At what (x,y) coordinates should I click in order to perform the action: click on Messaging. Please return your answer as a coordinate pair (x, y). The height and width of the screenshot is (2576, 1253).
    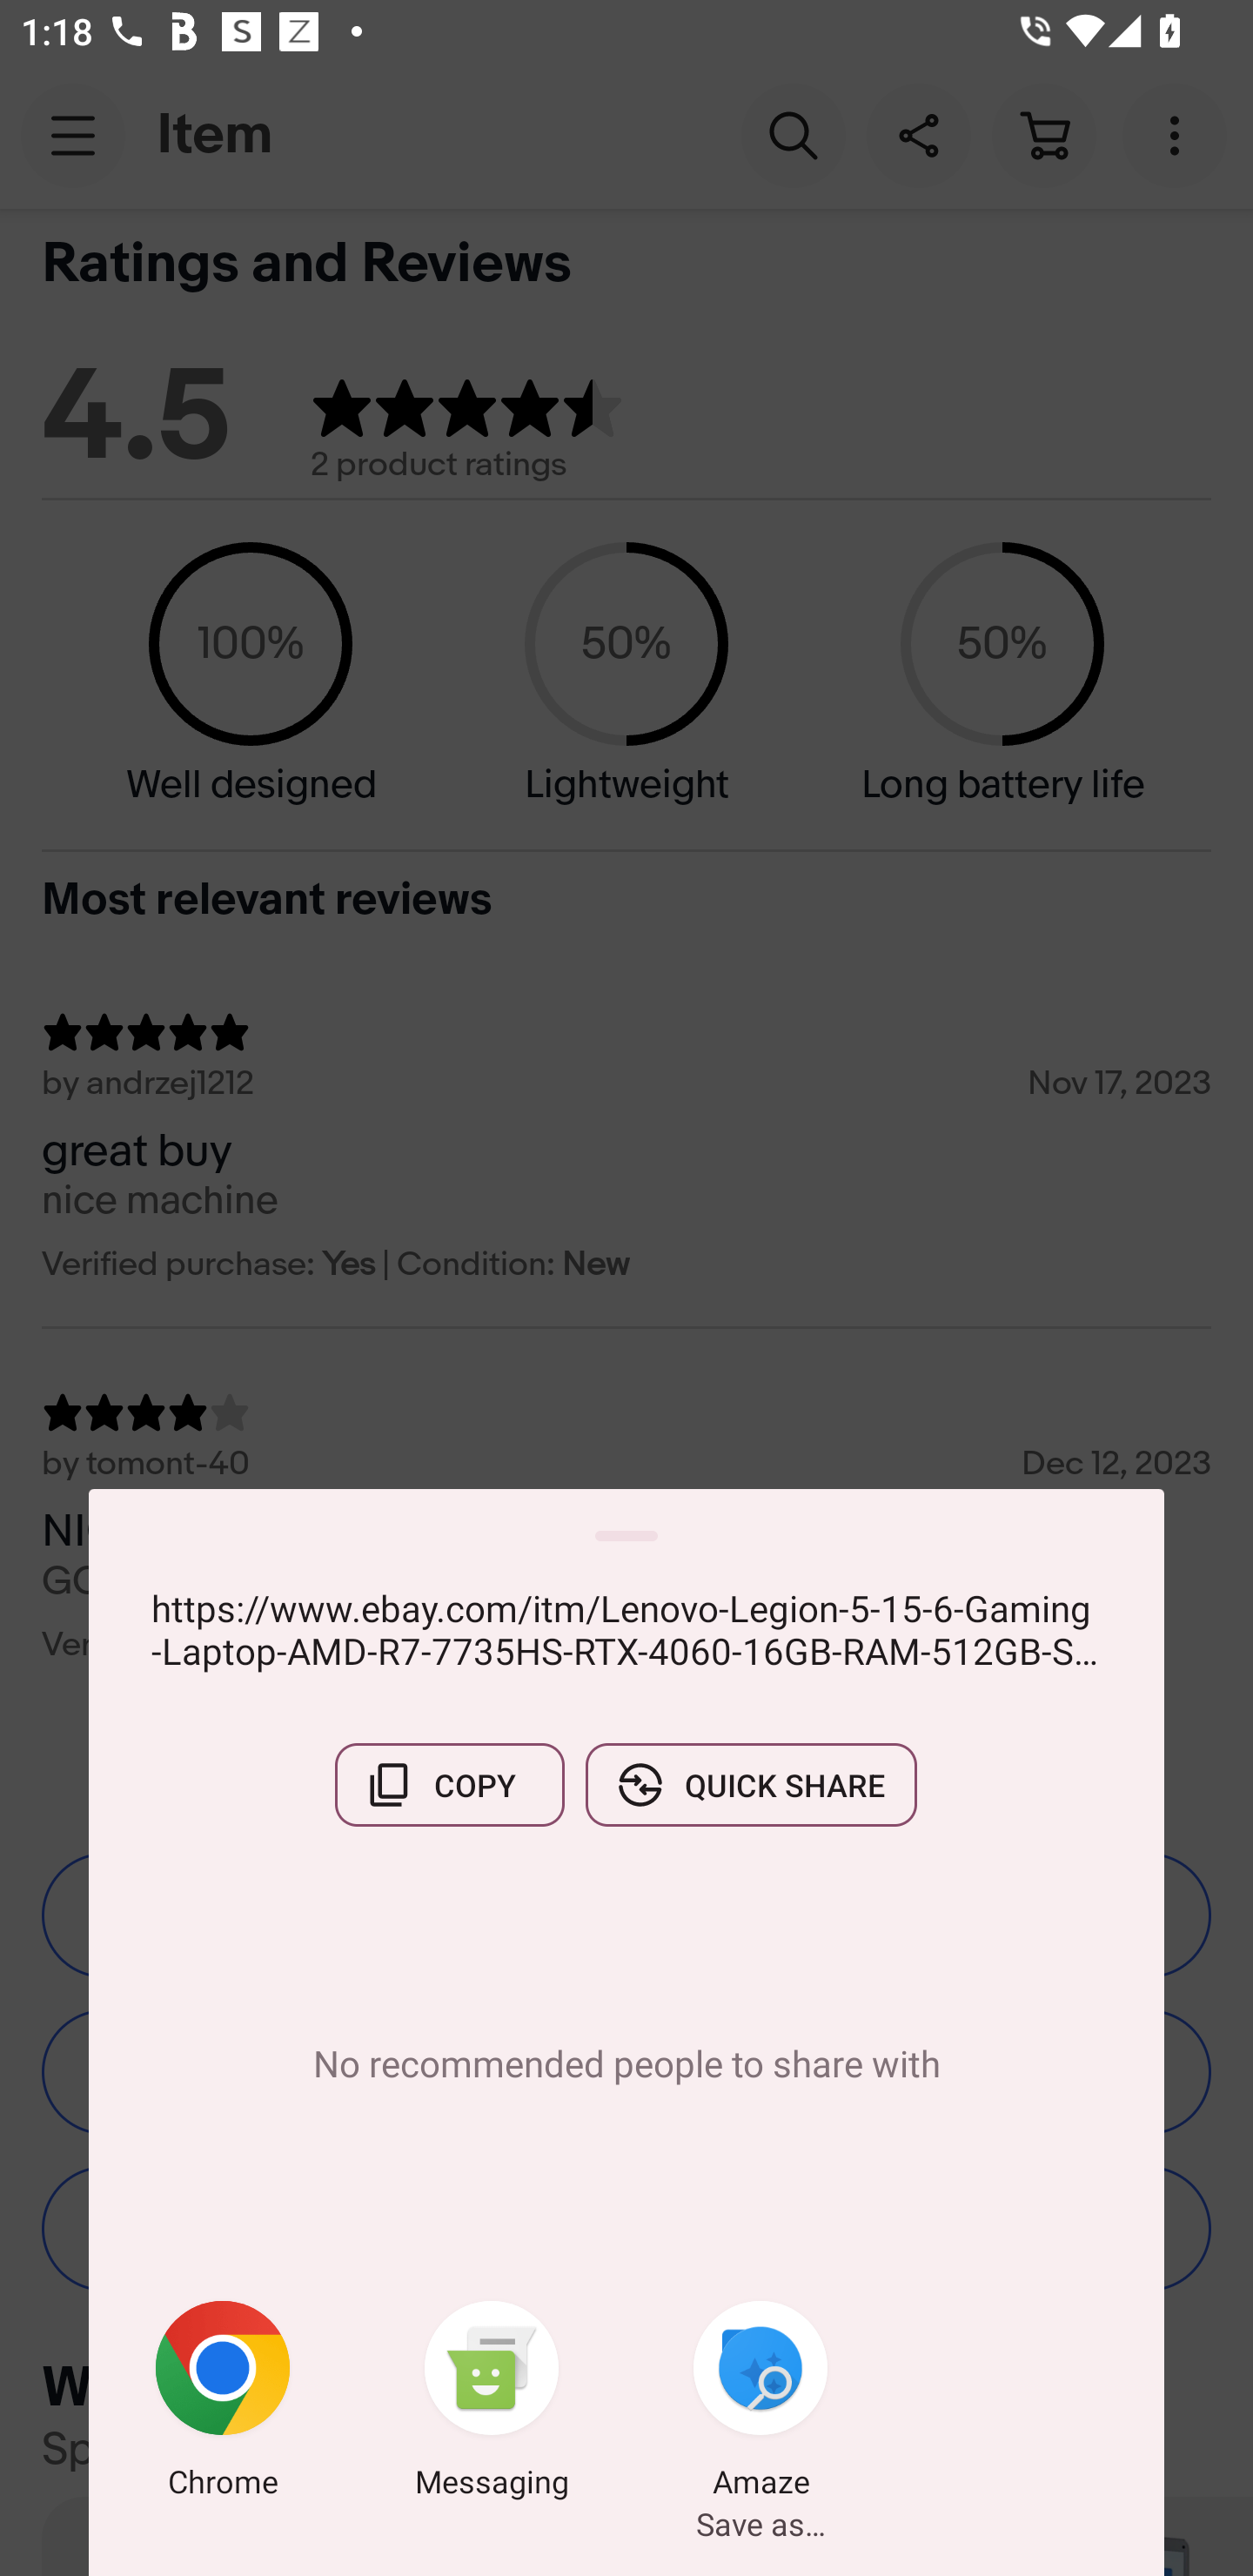
    Looking at the image, I should click on (492, 2405).